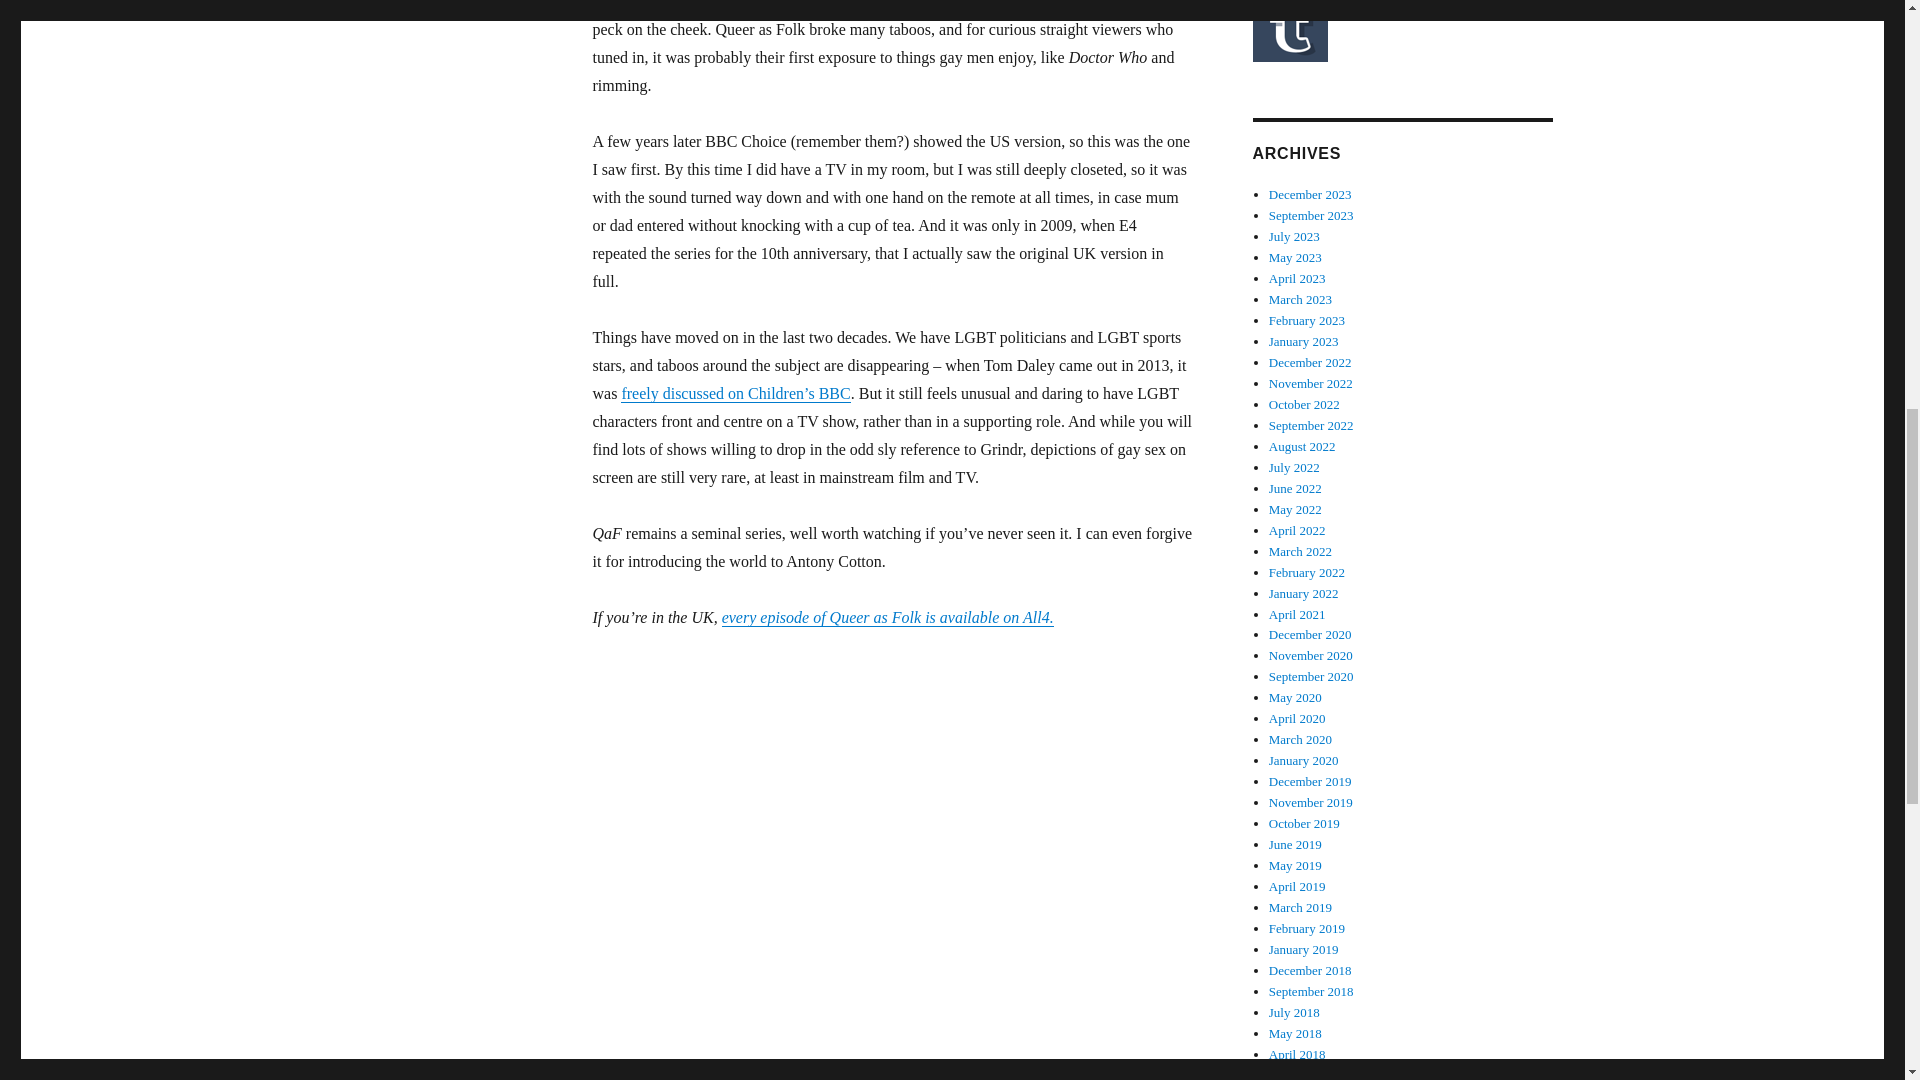 The height and width of the screenshot is (1080, 1920). What do you see at coordinates (1302, 446) in the screenshot?
I see `August 2022` at bounding box center [1302, 446].